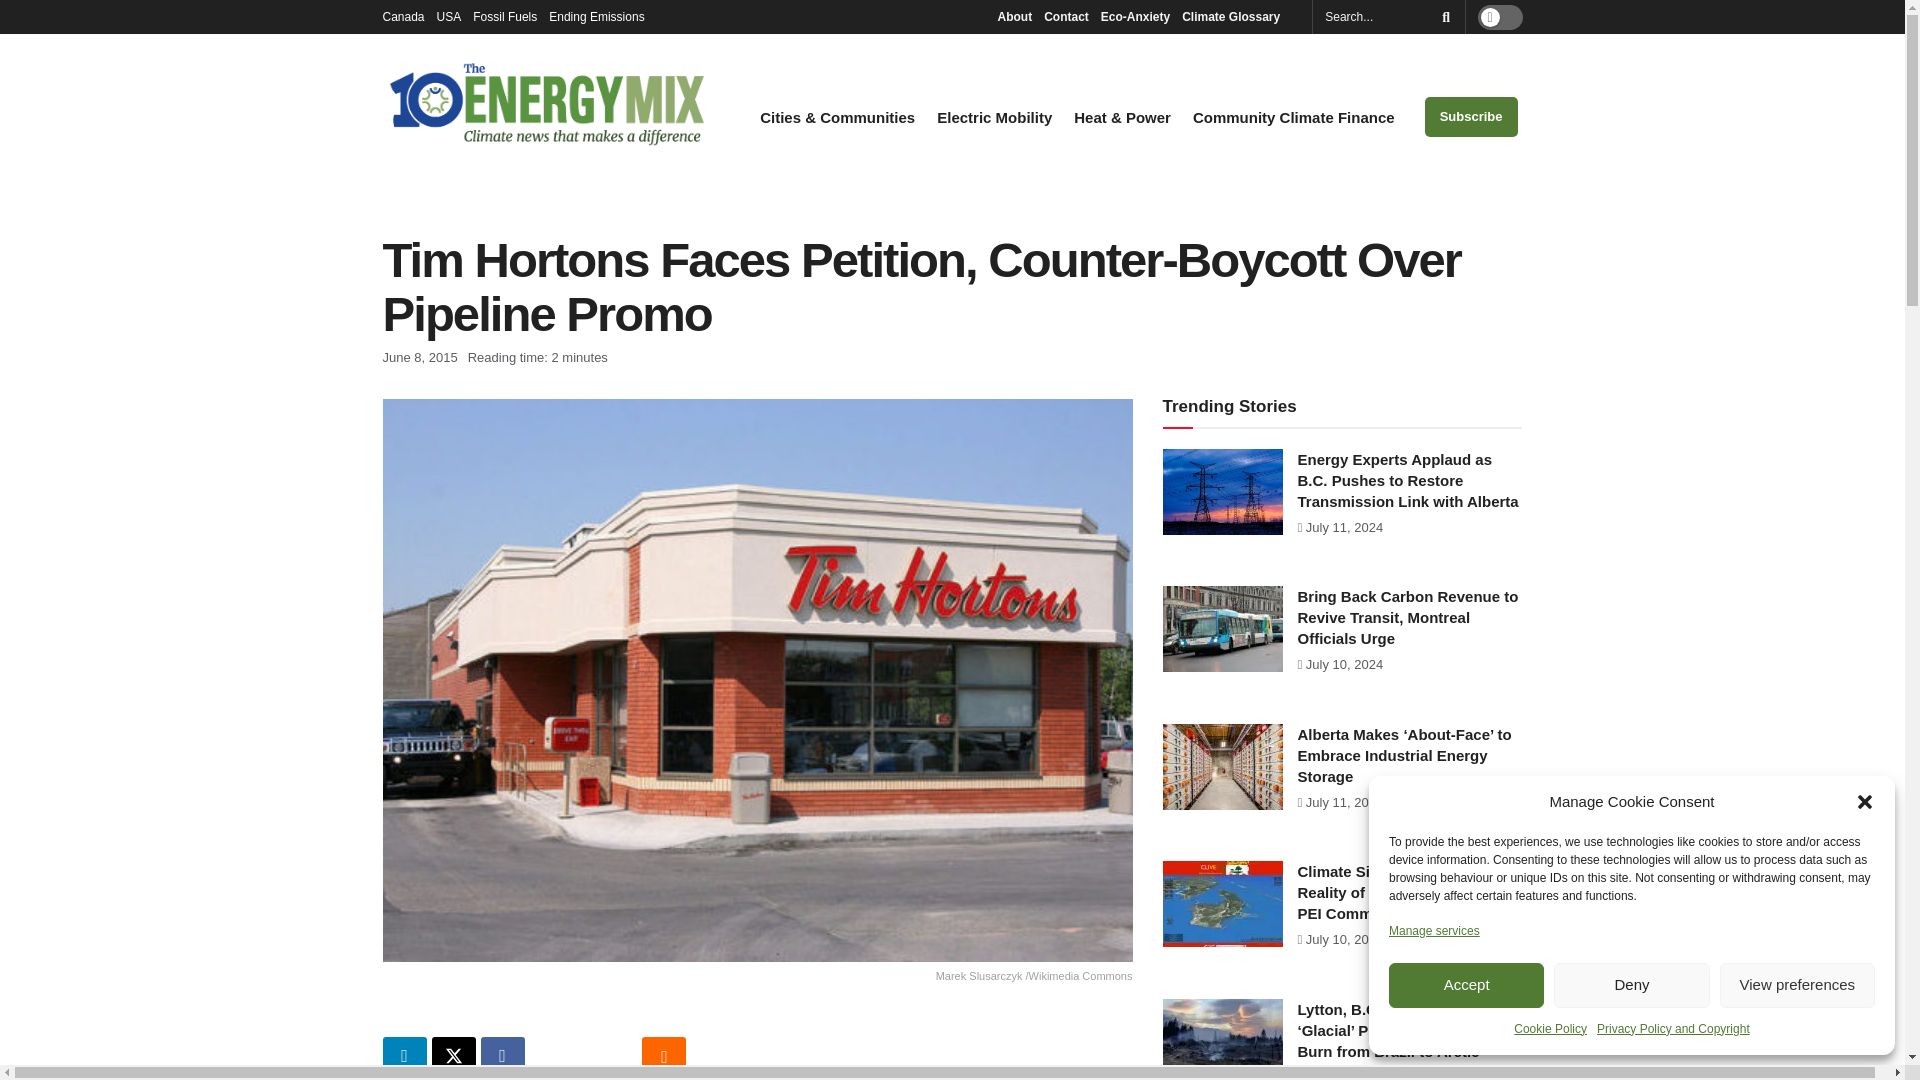 Image resolution: width=1920 pixels, height=1080 pixels. I want to click on Electric Mobility, so click(994, 118).